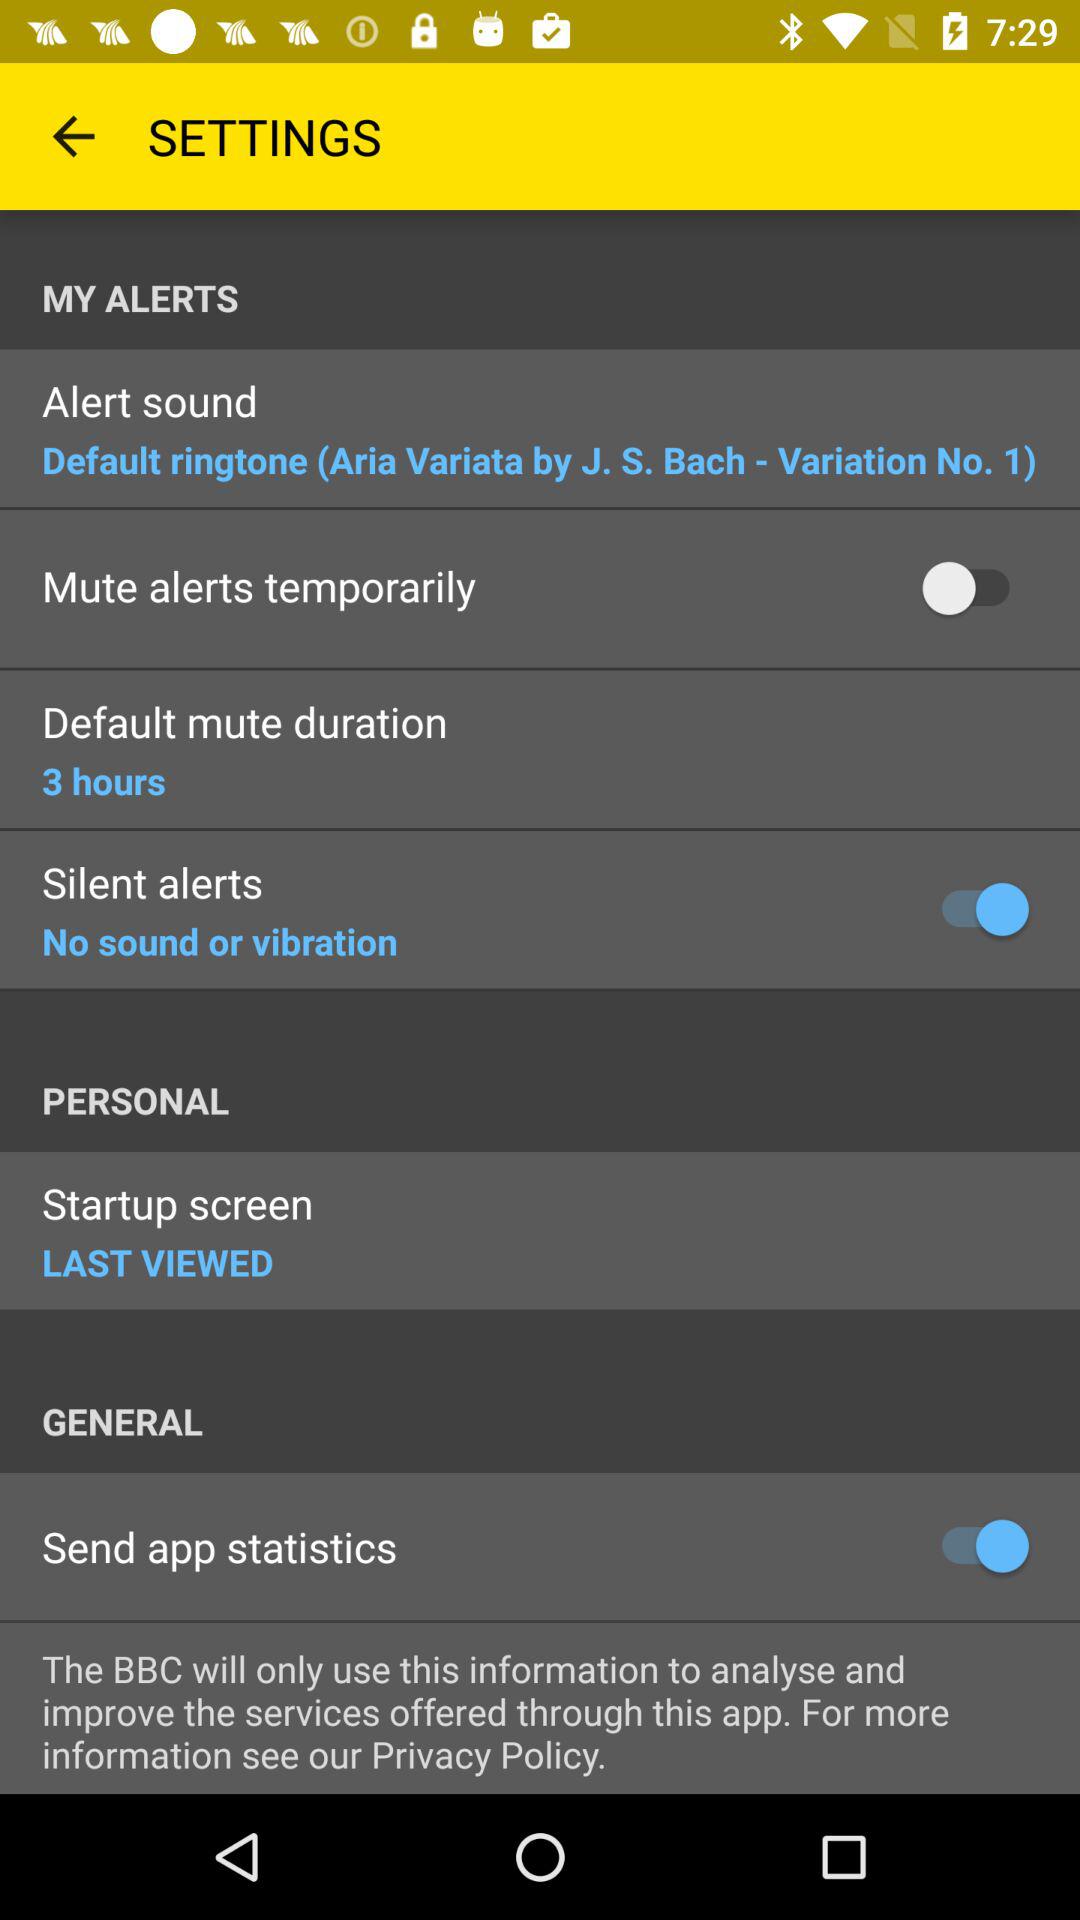  Describe the element at coordinates (220, 941) in the screenshot. I see `flip to no sound or item` at that location.